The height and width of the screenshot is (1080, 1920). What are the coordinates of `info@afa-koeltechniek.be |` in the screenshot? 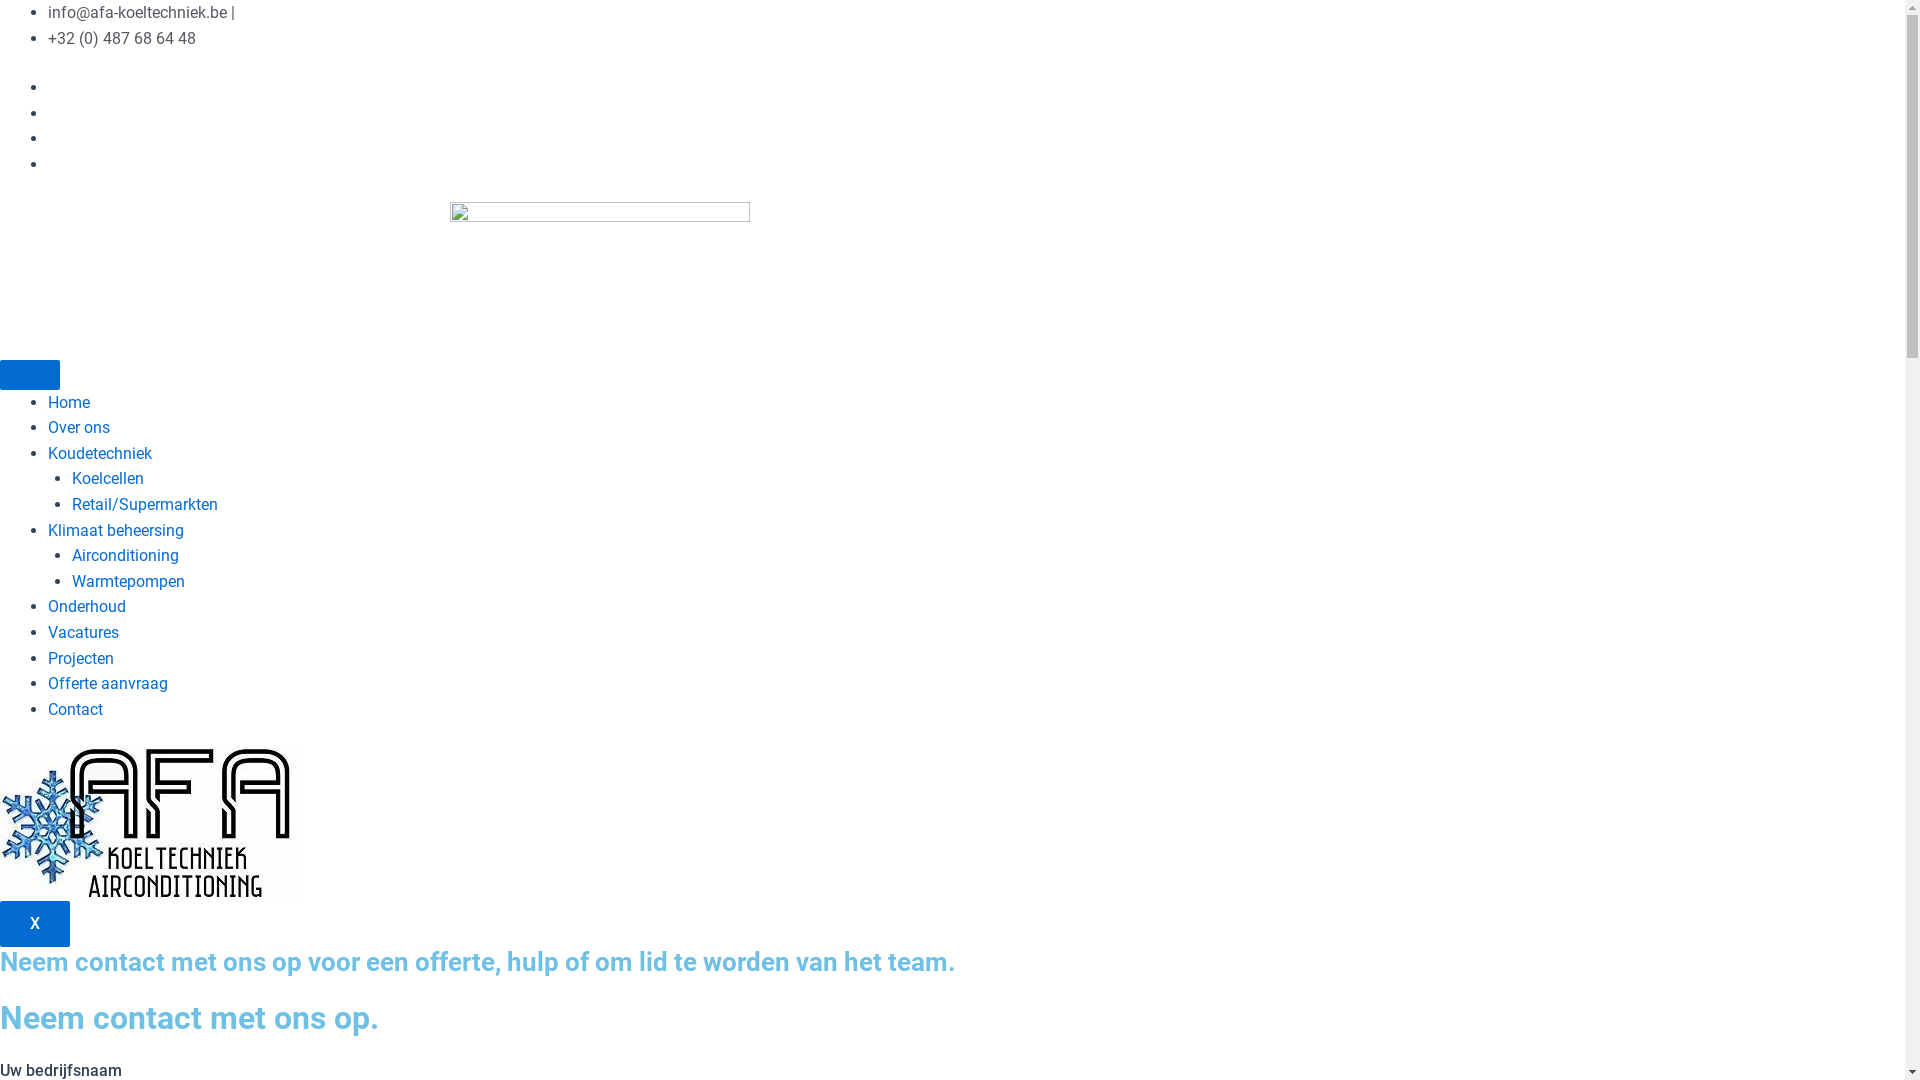 It's located at (142, 12).